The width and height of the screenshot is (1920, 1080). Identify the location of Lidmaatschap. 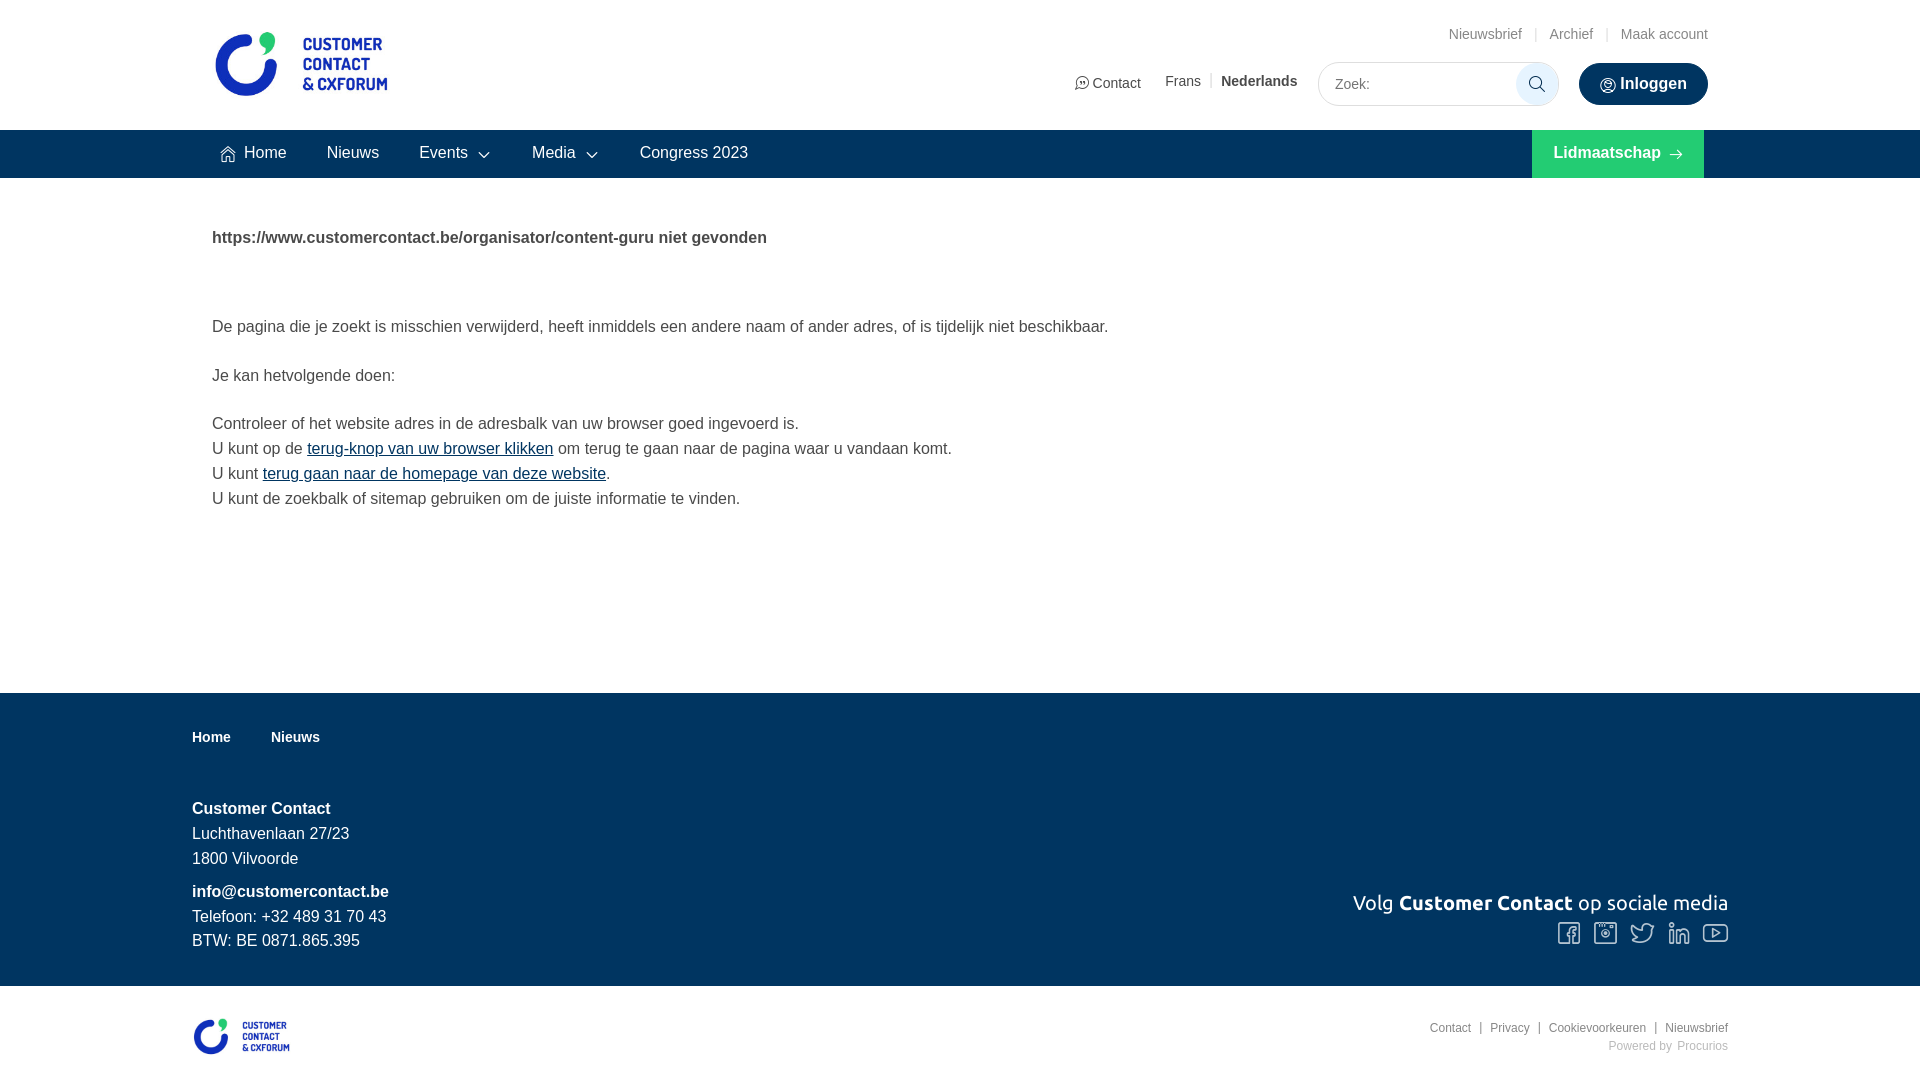
(1618, 154).